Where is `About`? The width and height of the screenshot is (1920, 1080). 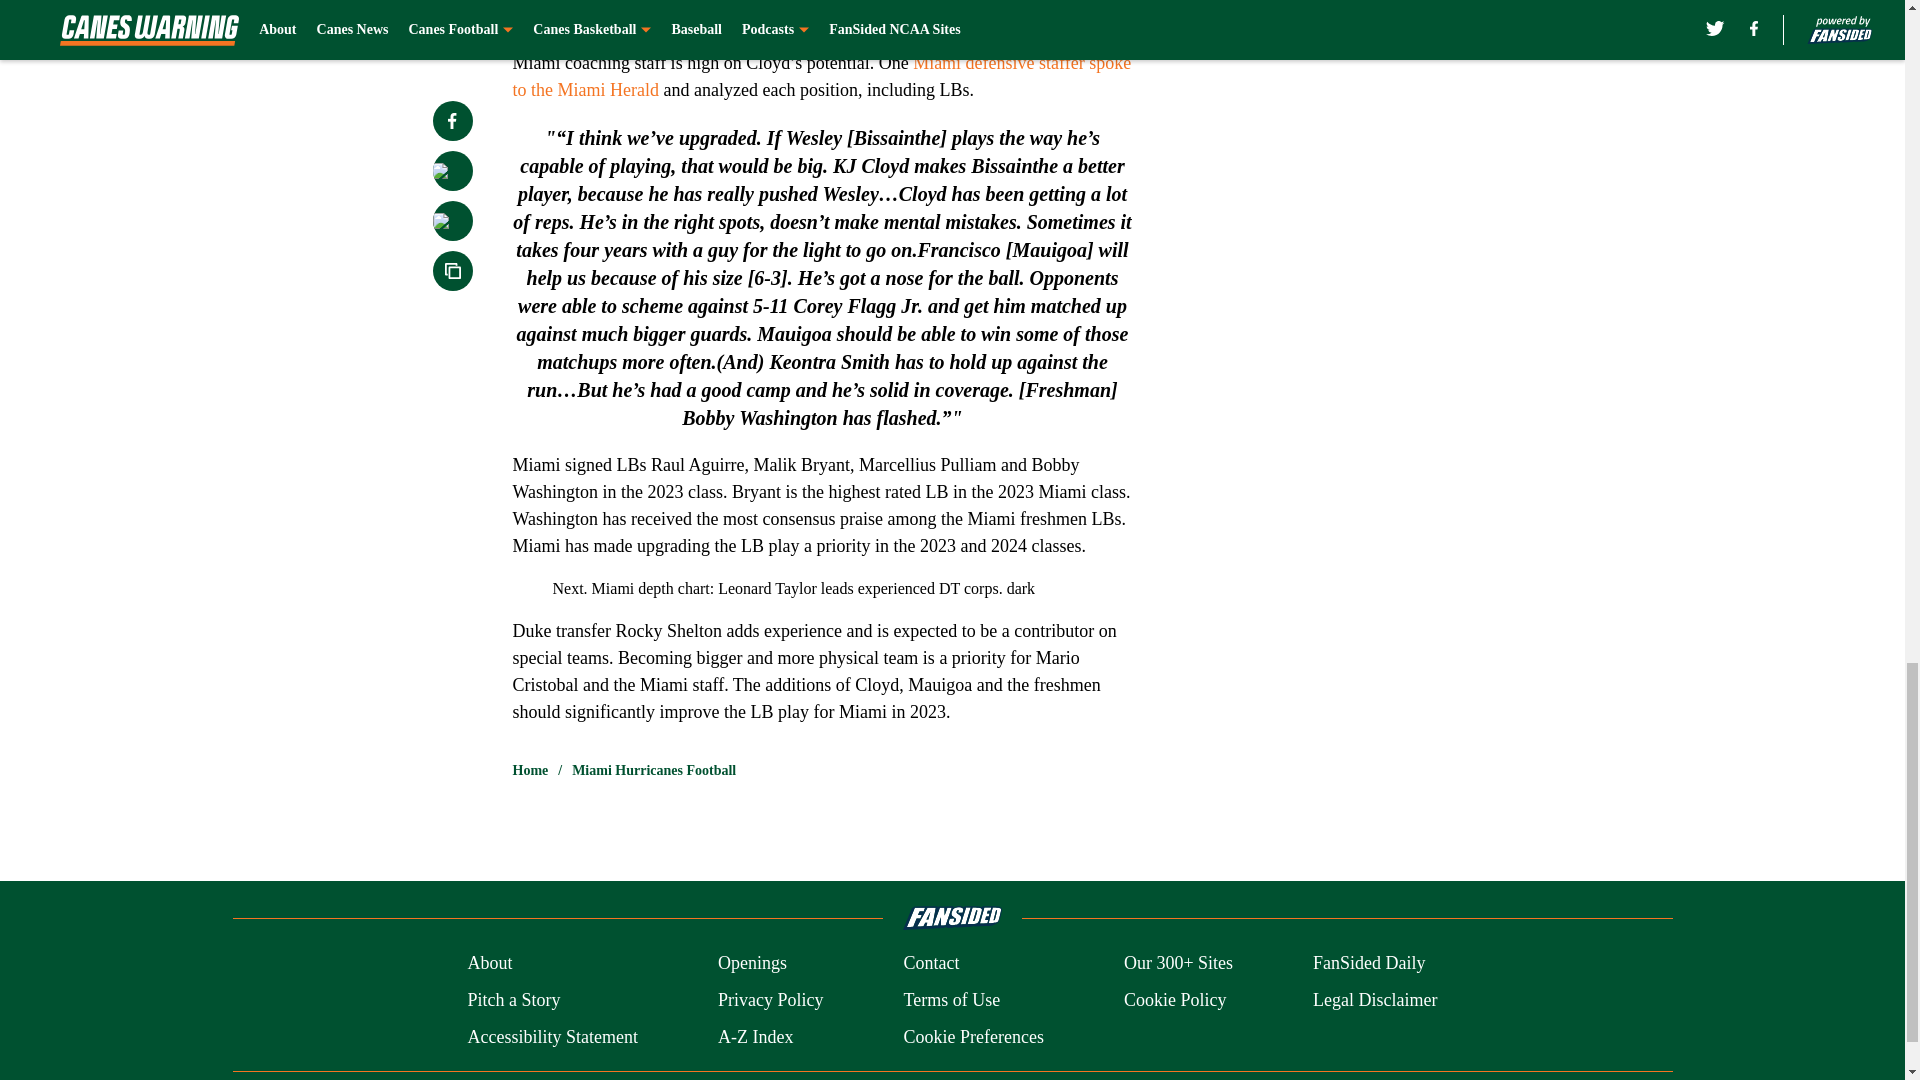 About is located at coordinates (489, 964).